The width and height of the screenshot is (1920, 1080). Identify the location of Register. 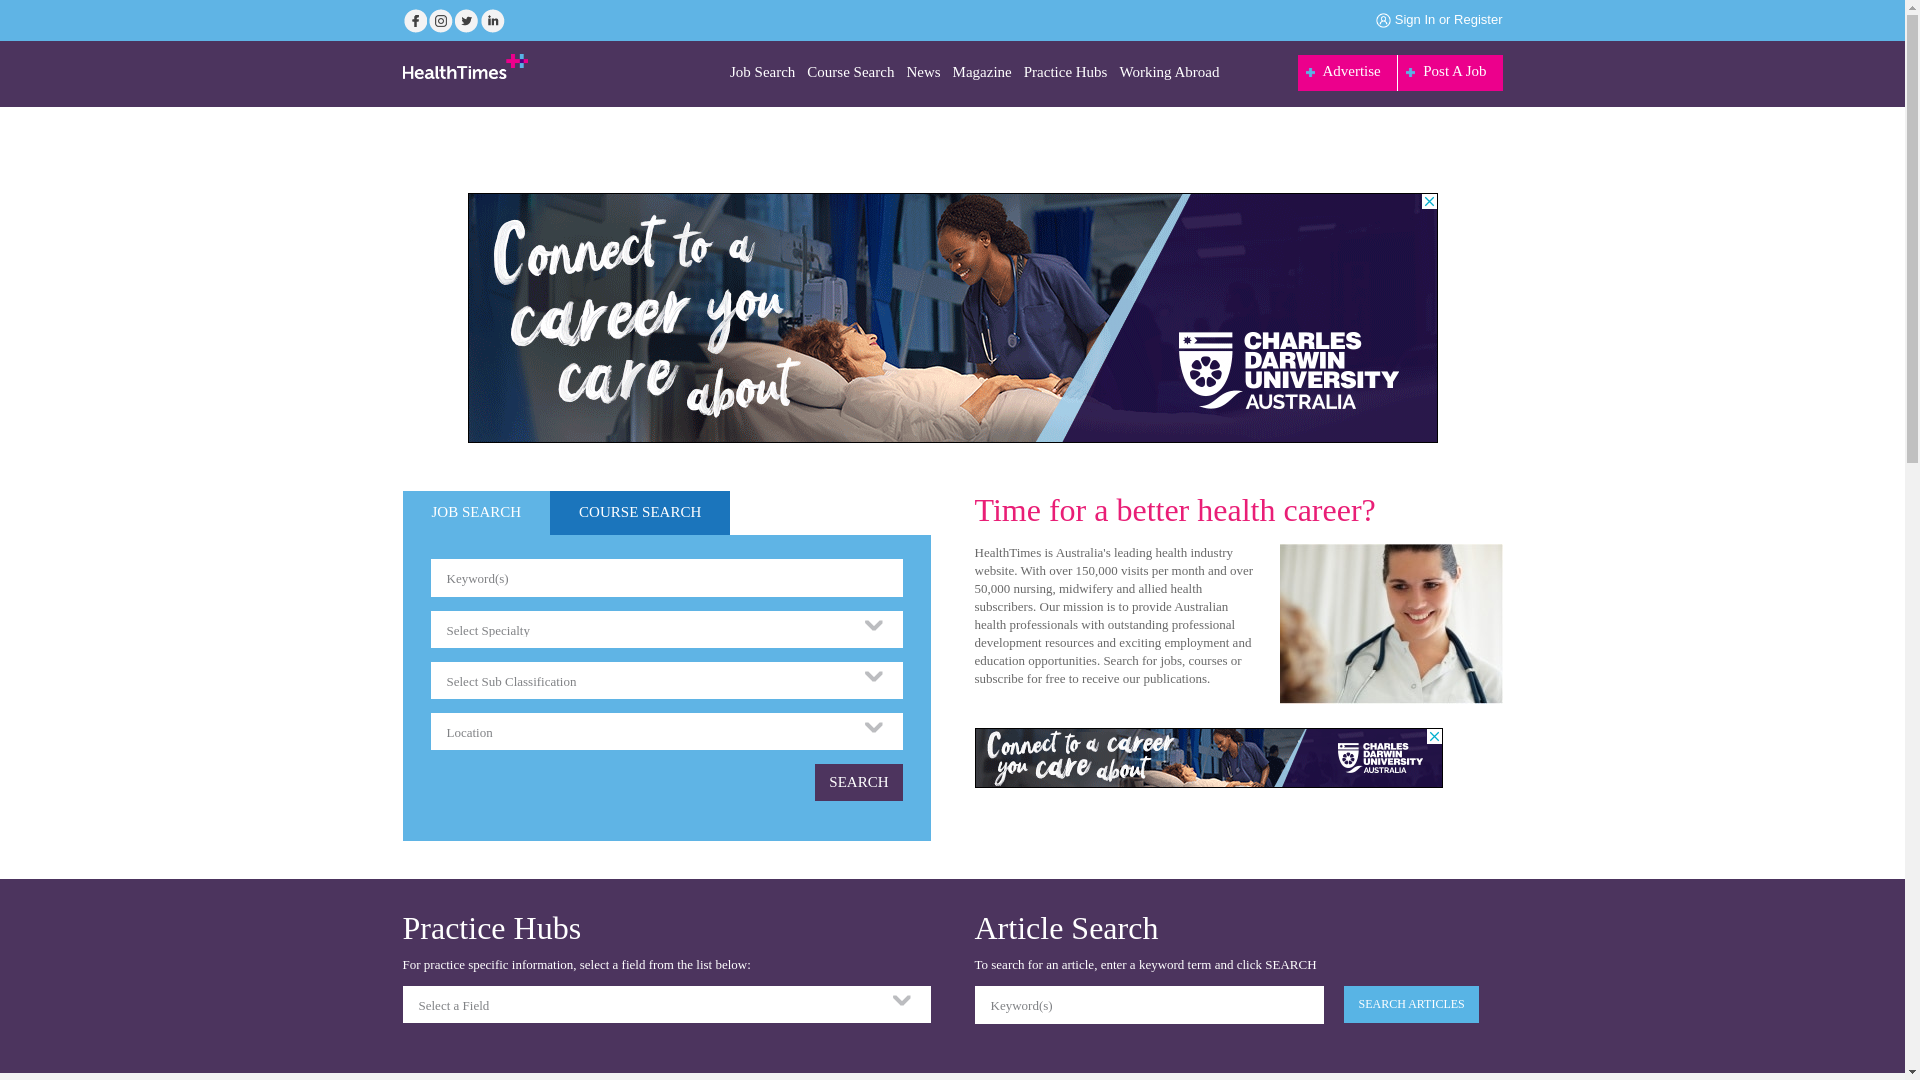
(1478, 20).